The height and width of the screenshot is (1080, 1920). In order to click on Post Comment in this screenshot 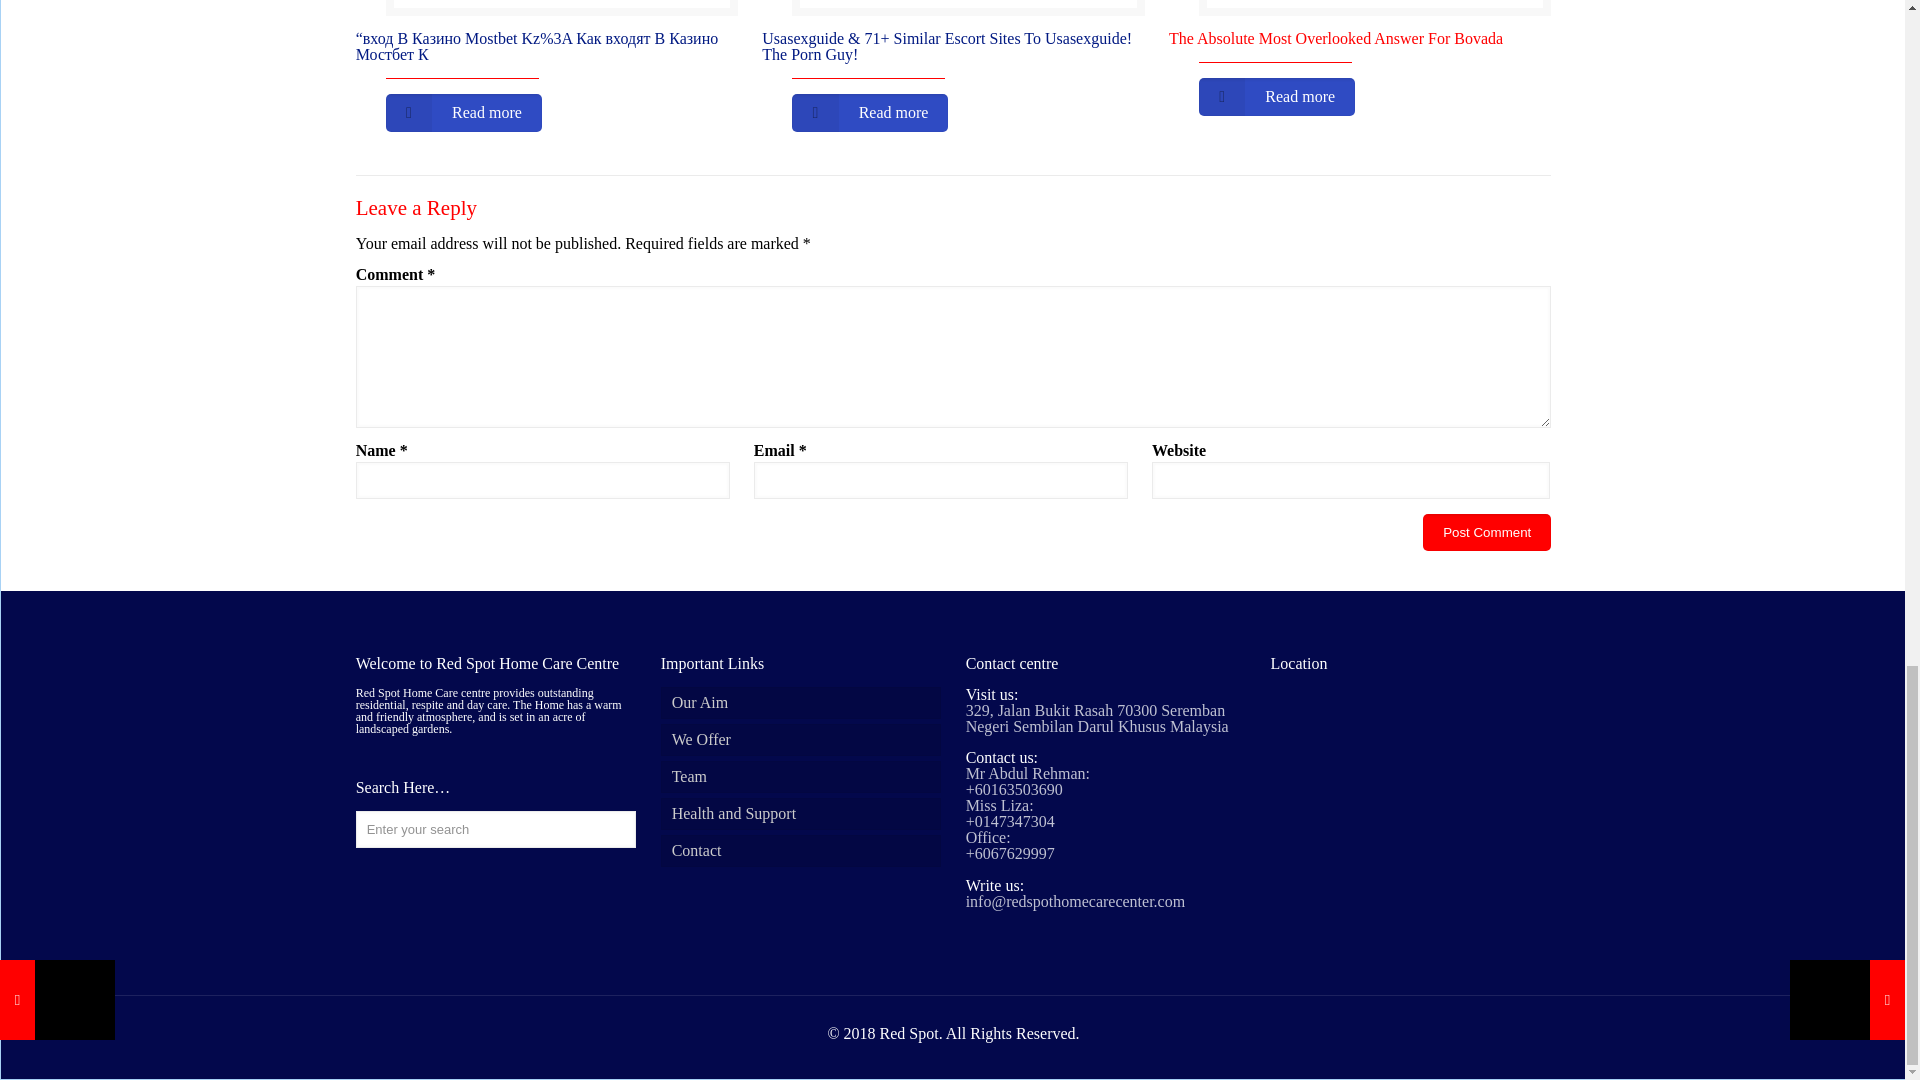, I will do `click(1486, 532)`.